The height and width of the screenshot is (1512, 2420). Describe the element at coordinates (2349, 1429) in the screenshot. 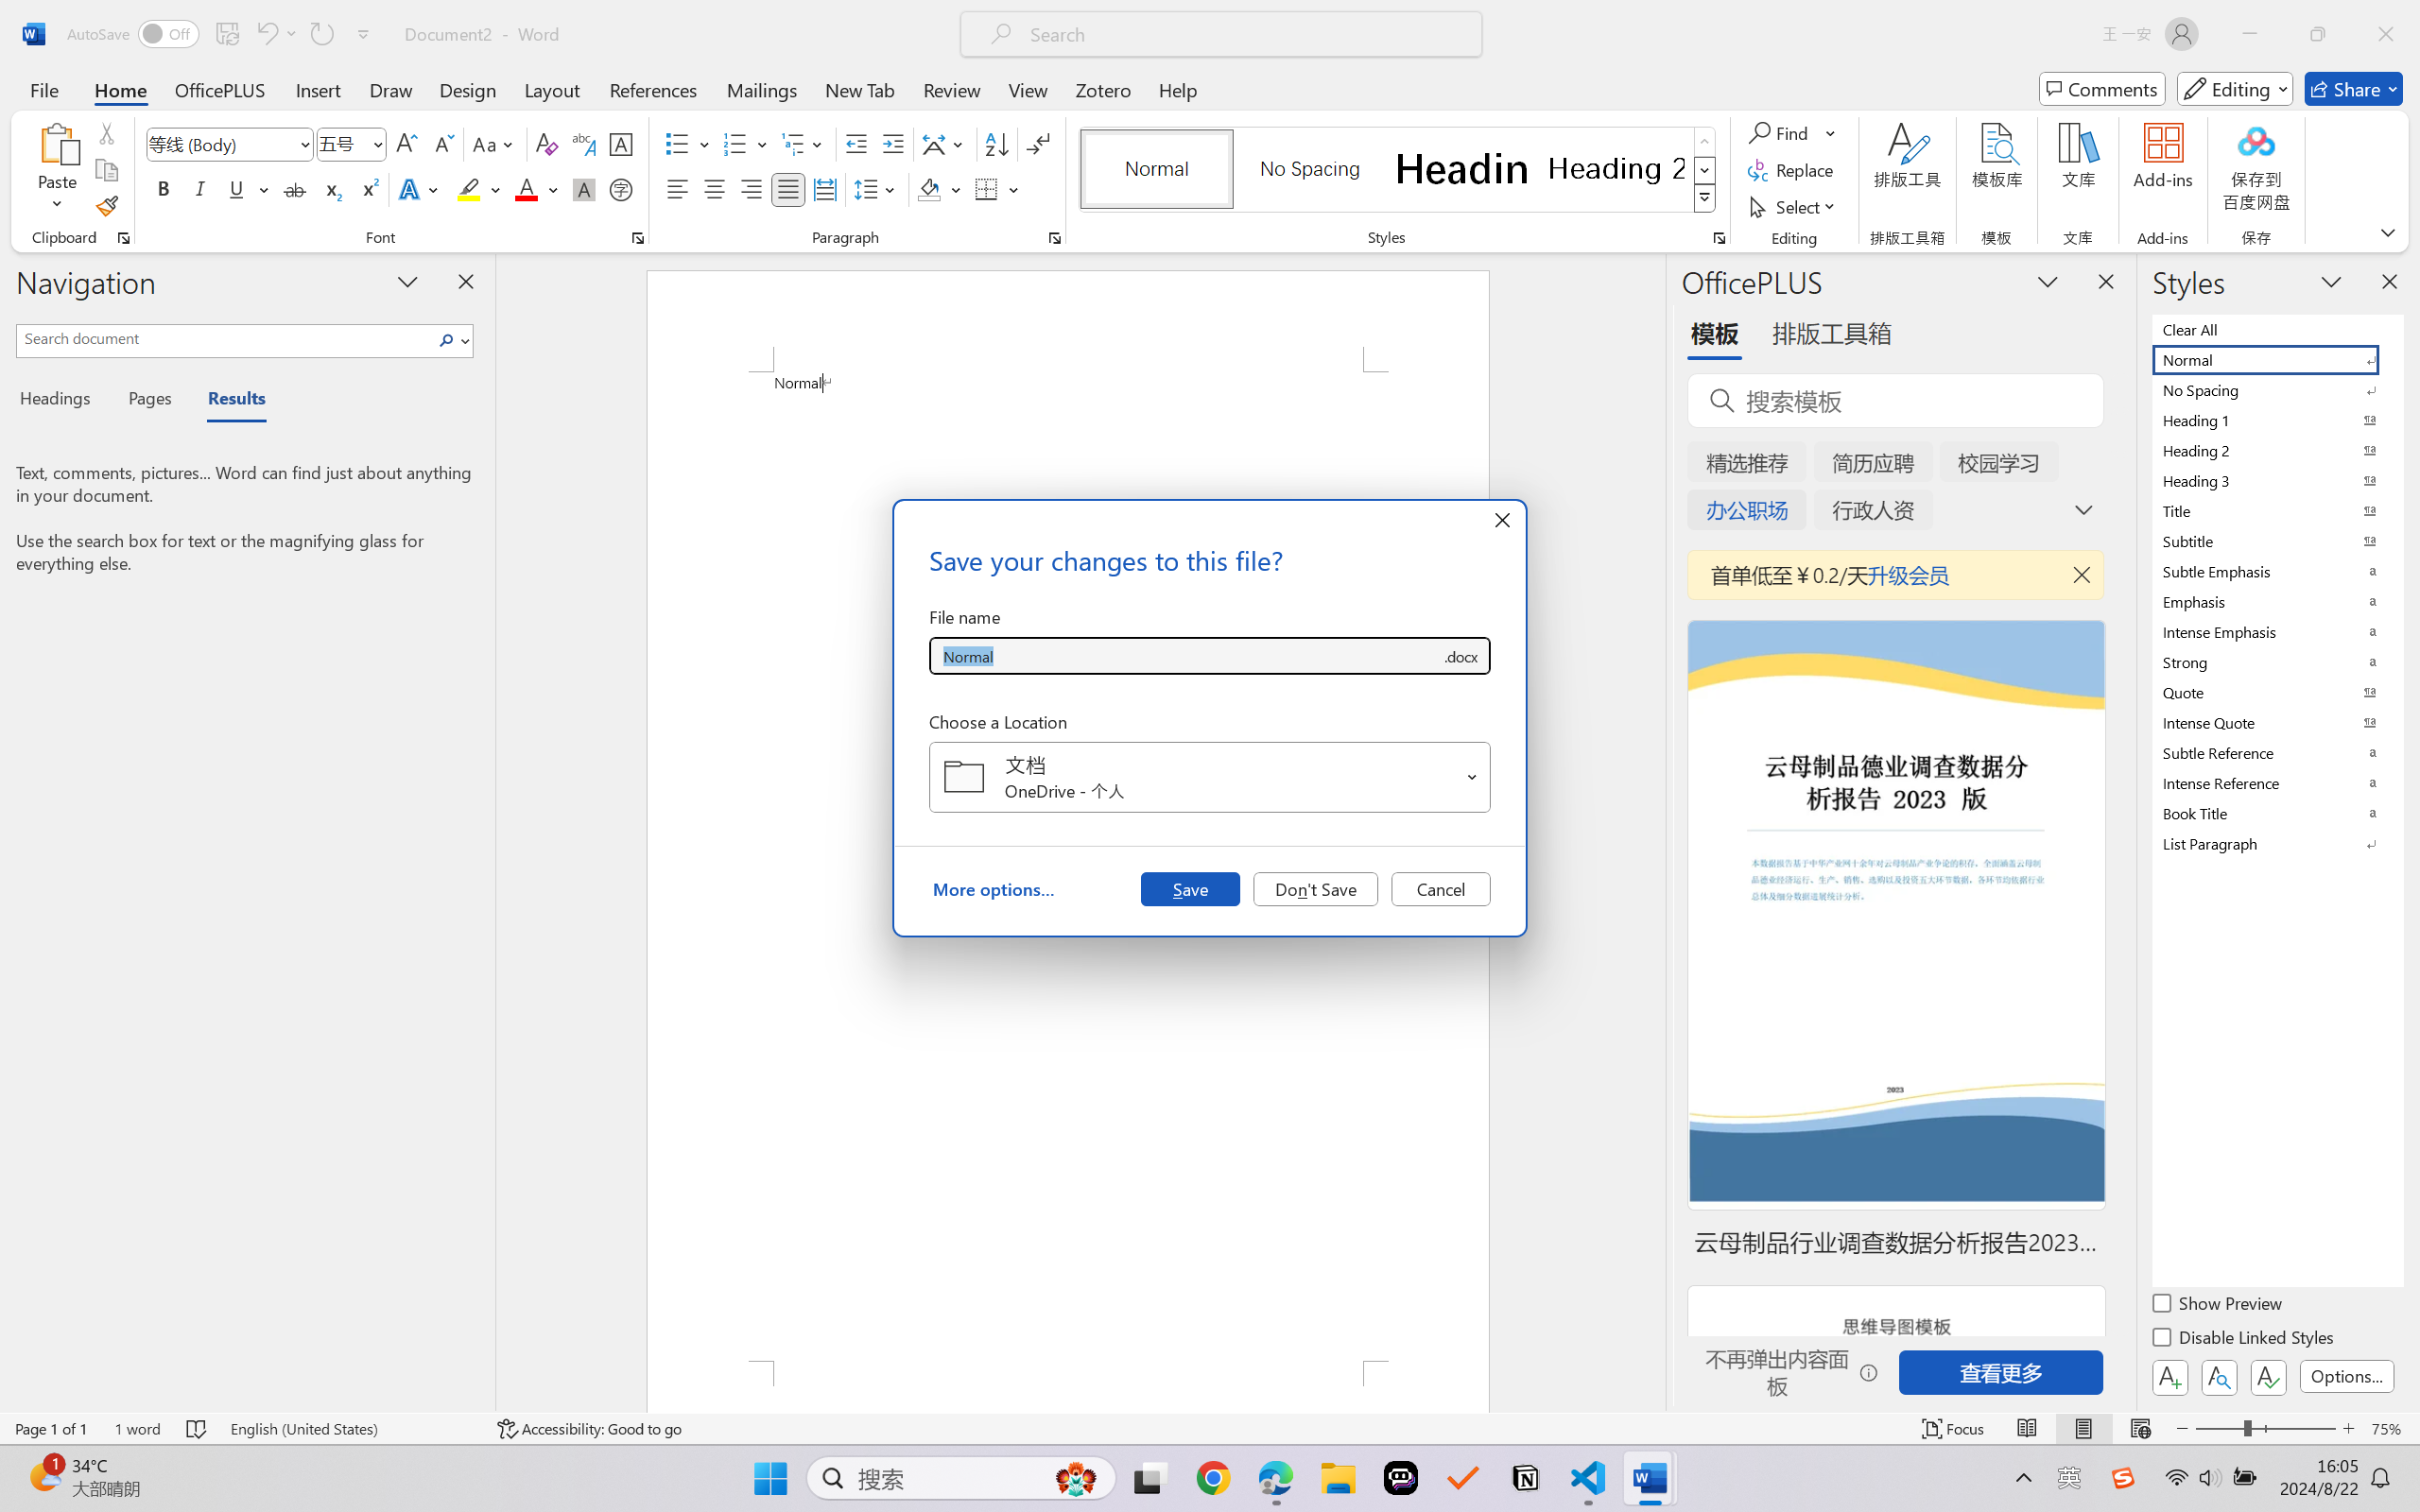

I see `Zoom In` at that location.